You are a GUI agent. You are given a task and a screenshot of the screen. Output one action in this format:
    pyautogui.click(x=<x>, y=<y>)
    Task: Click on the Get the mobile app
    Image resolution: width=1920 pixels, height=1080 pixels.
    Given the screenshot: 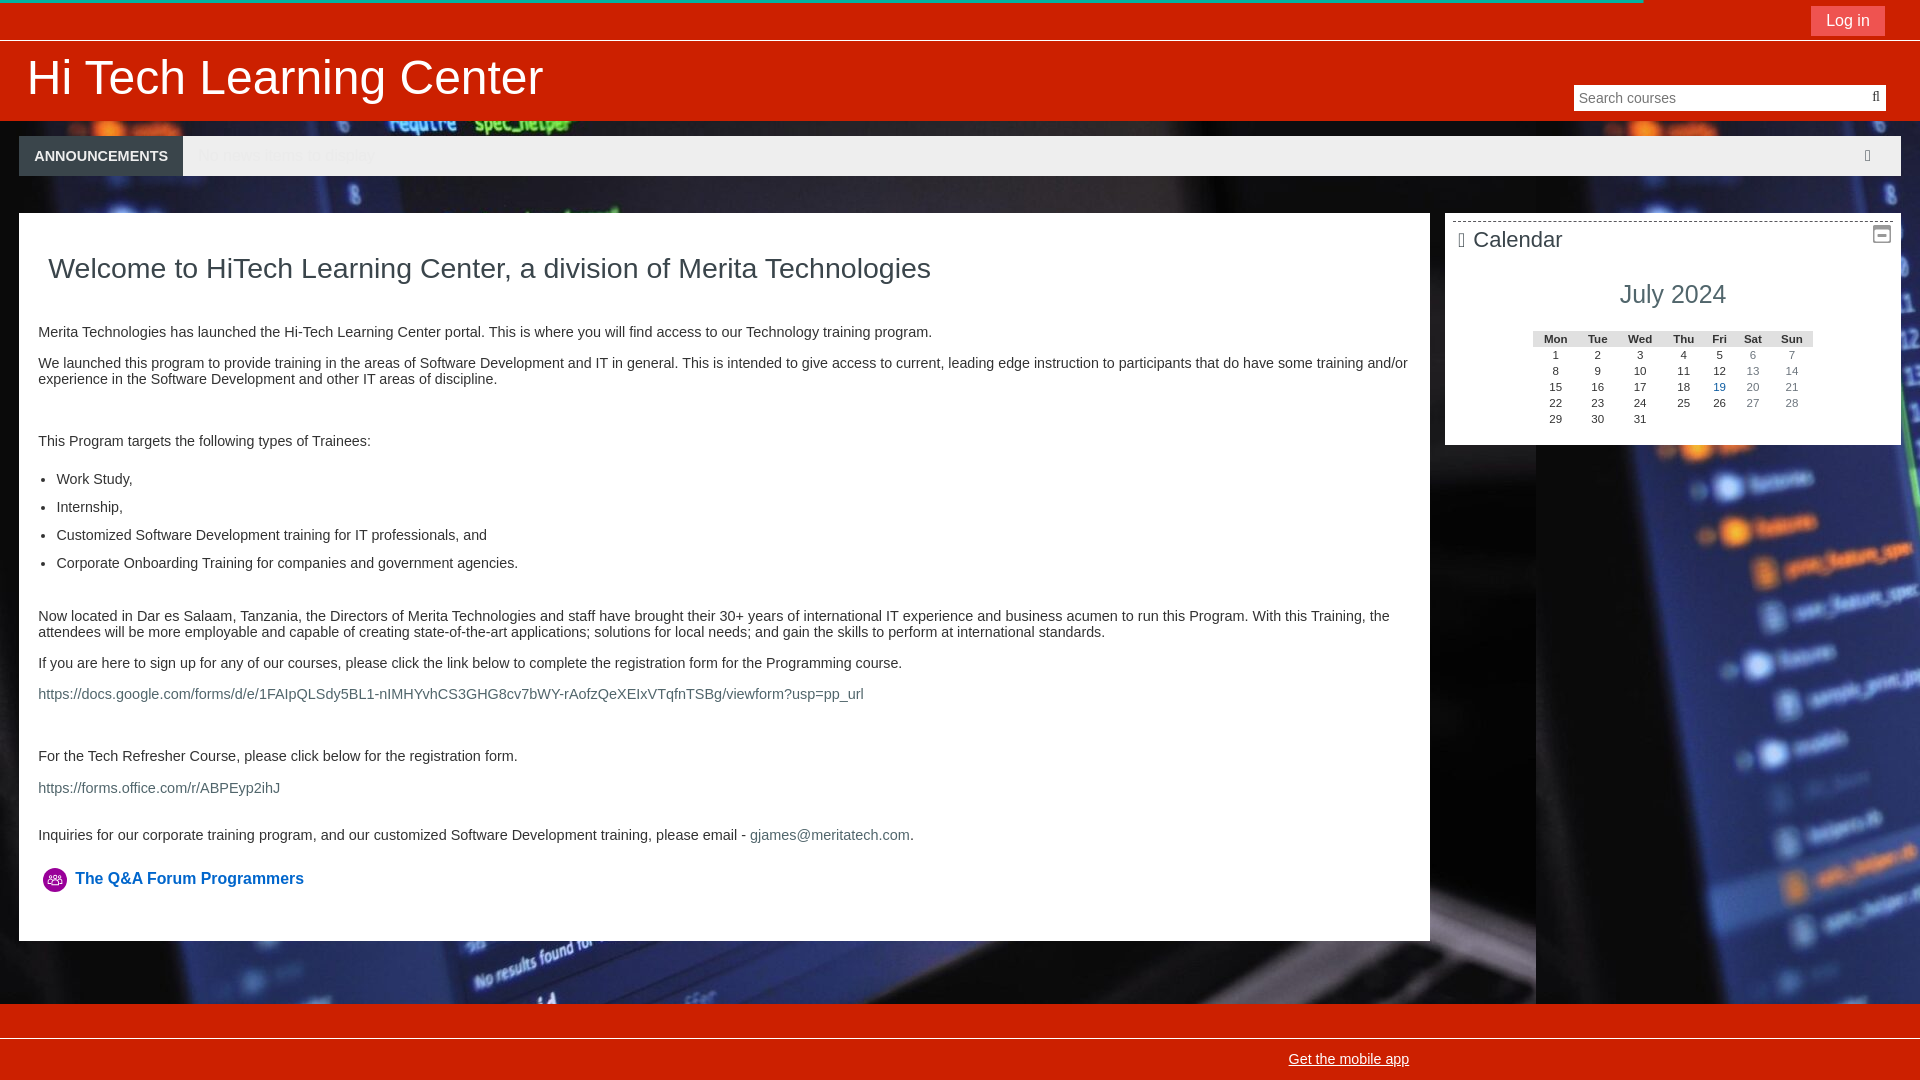 What is the action you would take?
    pyautogui.click(x=1348, y=1058)
    